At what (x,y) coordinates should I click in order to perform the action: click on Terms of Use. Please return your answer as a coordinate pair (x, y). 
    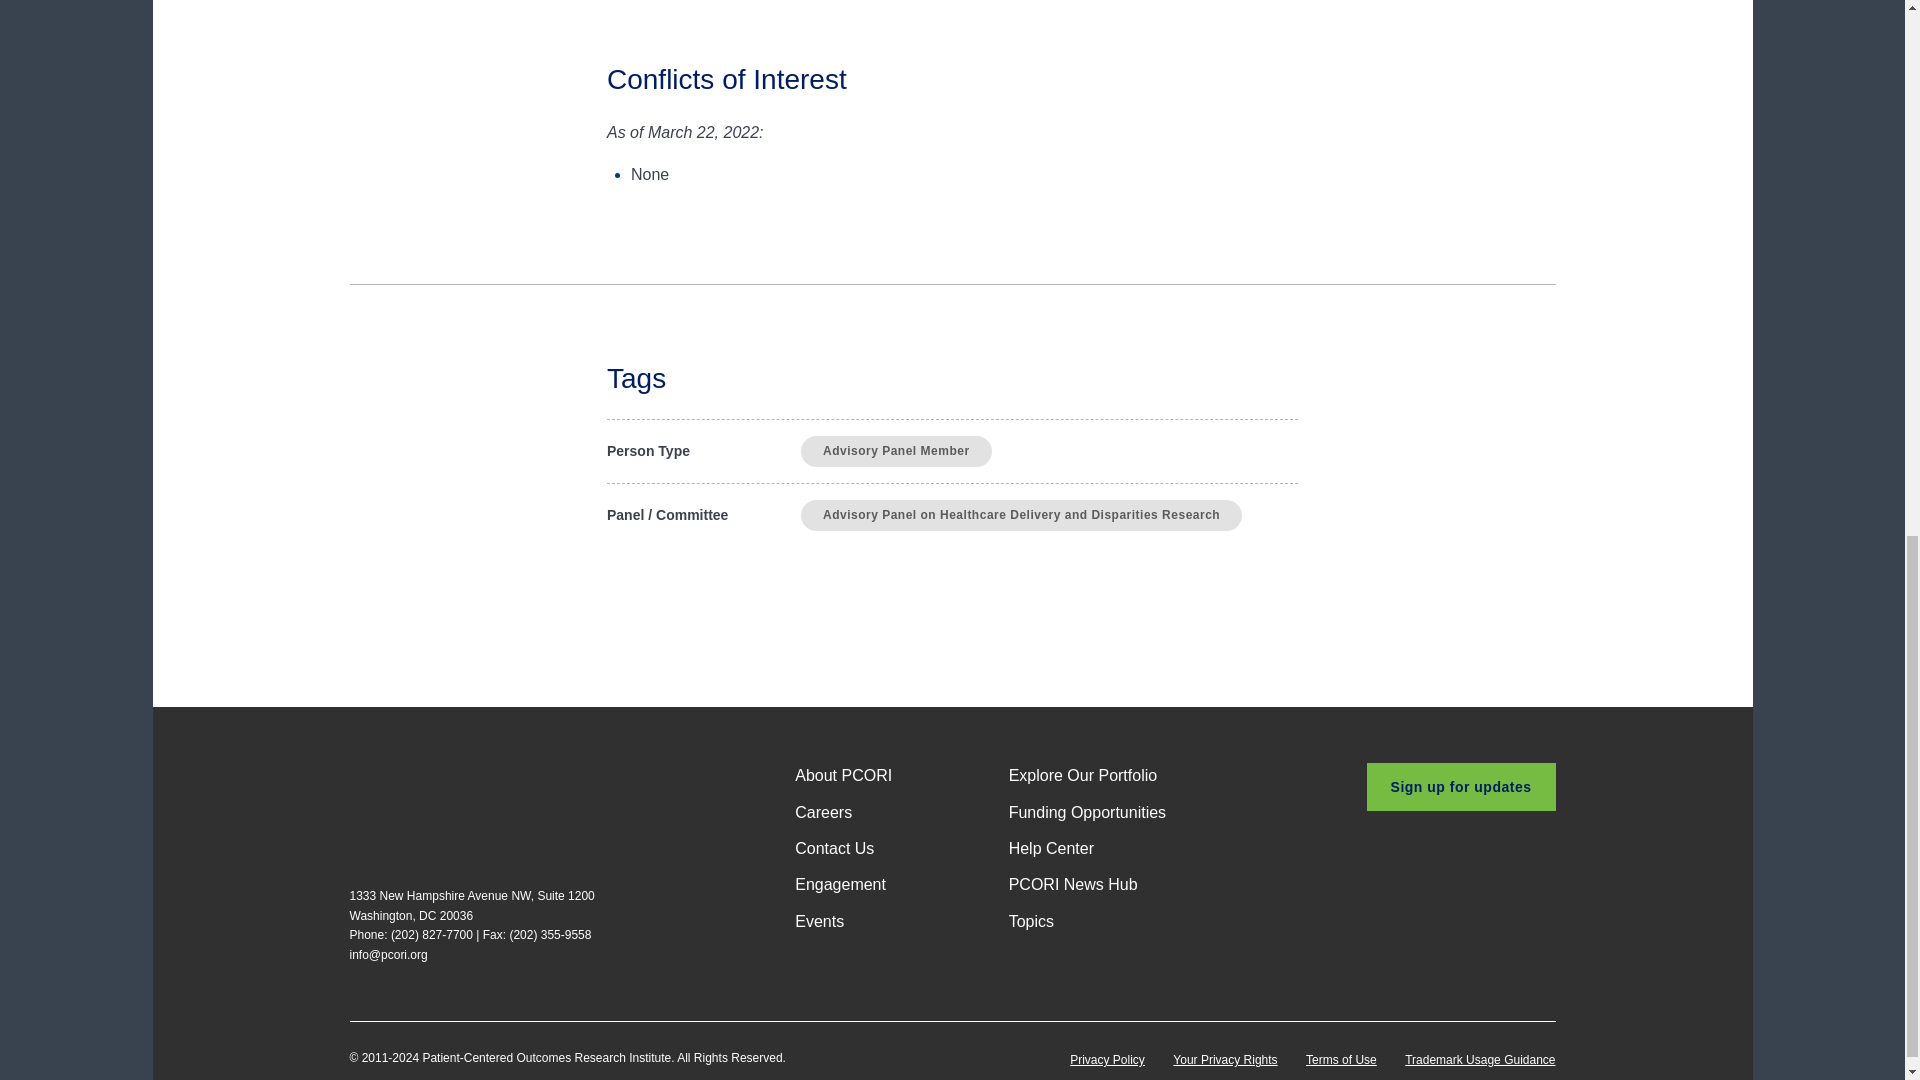
    Looking at the image, I should click on (1340, 1060).